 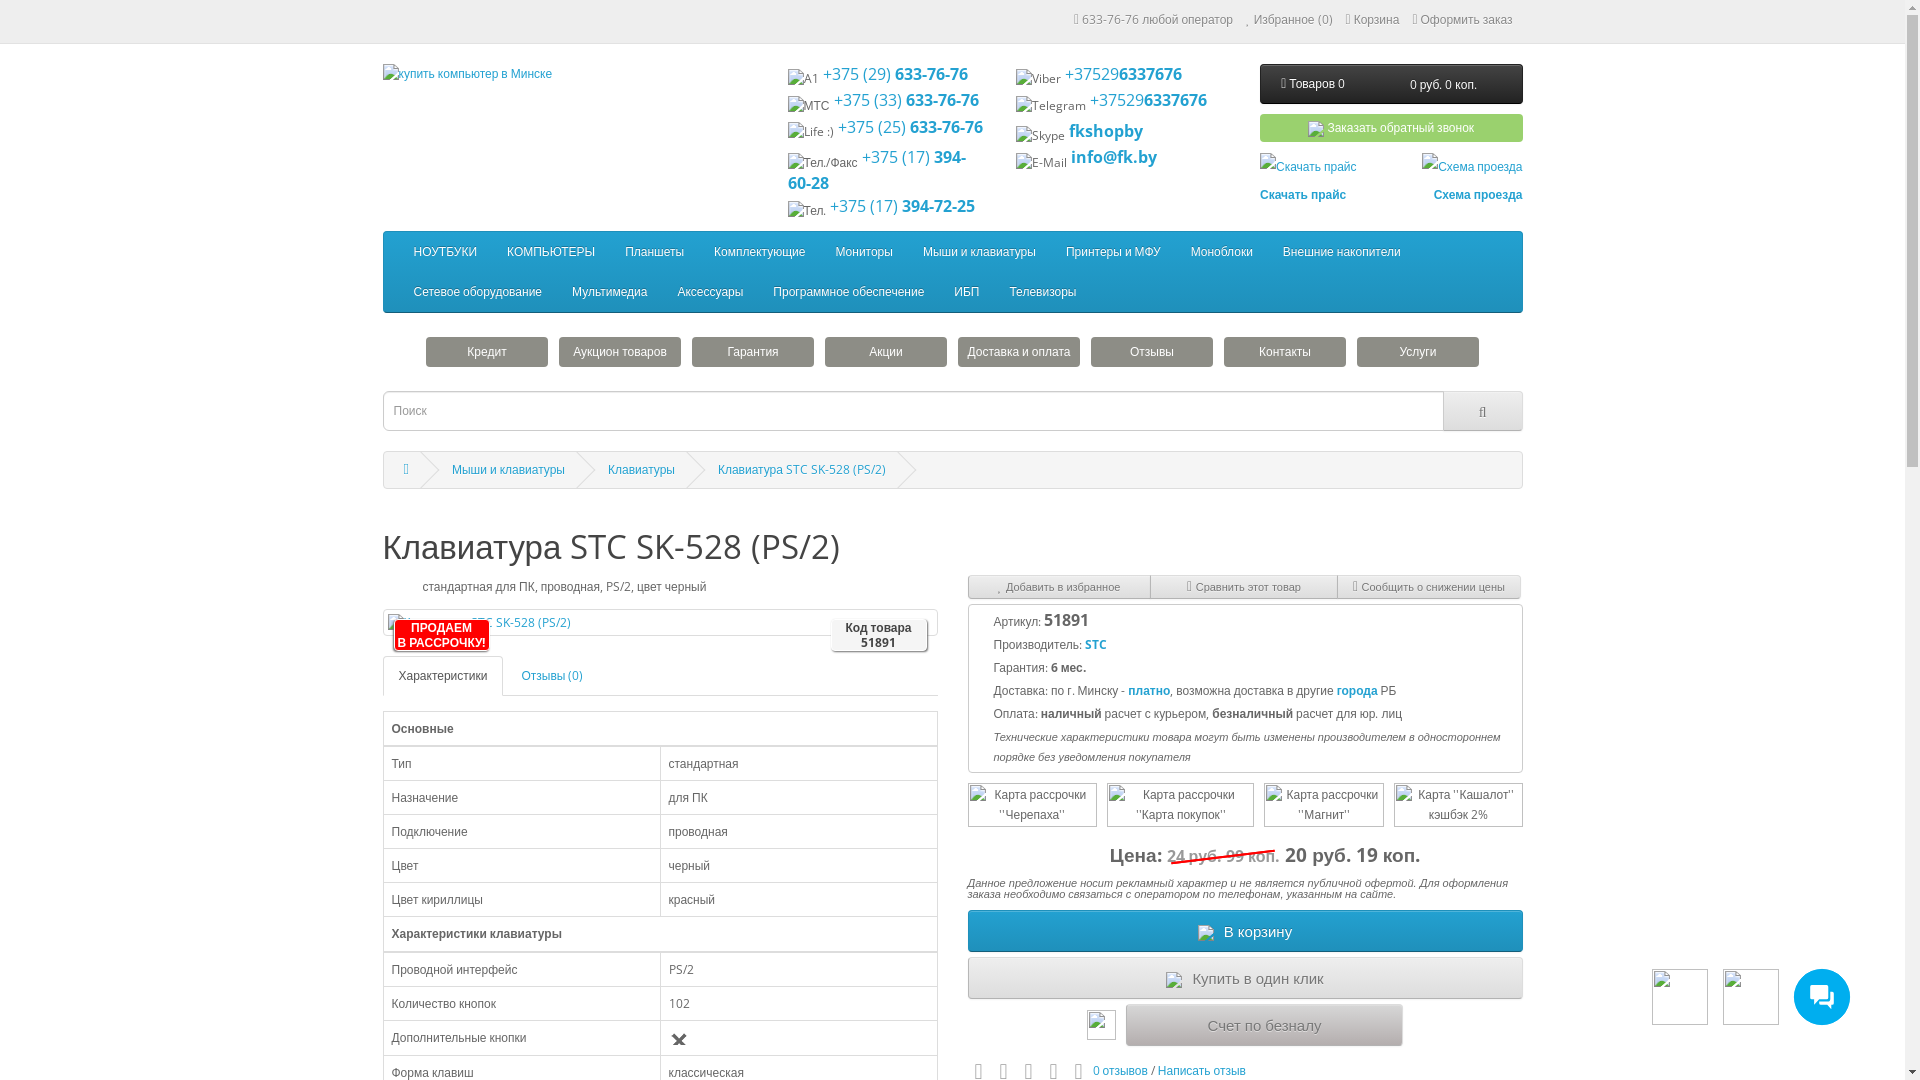 What do you see at coordinates (1106, 131) in the screenshot?
I see `fkshopby` at bounding box center [1106, 131].